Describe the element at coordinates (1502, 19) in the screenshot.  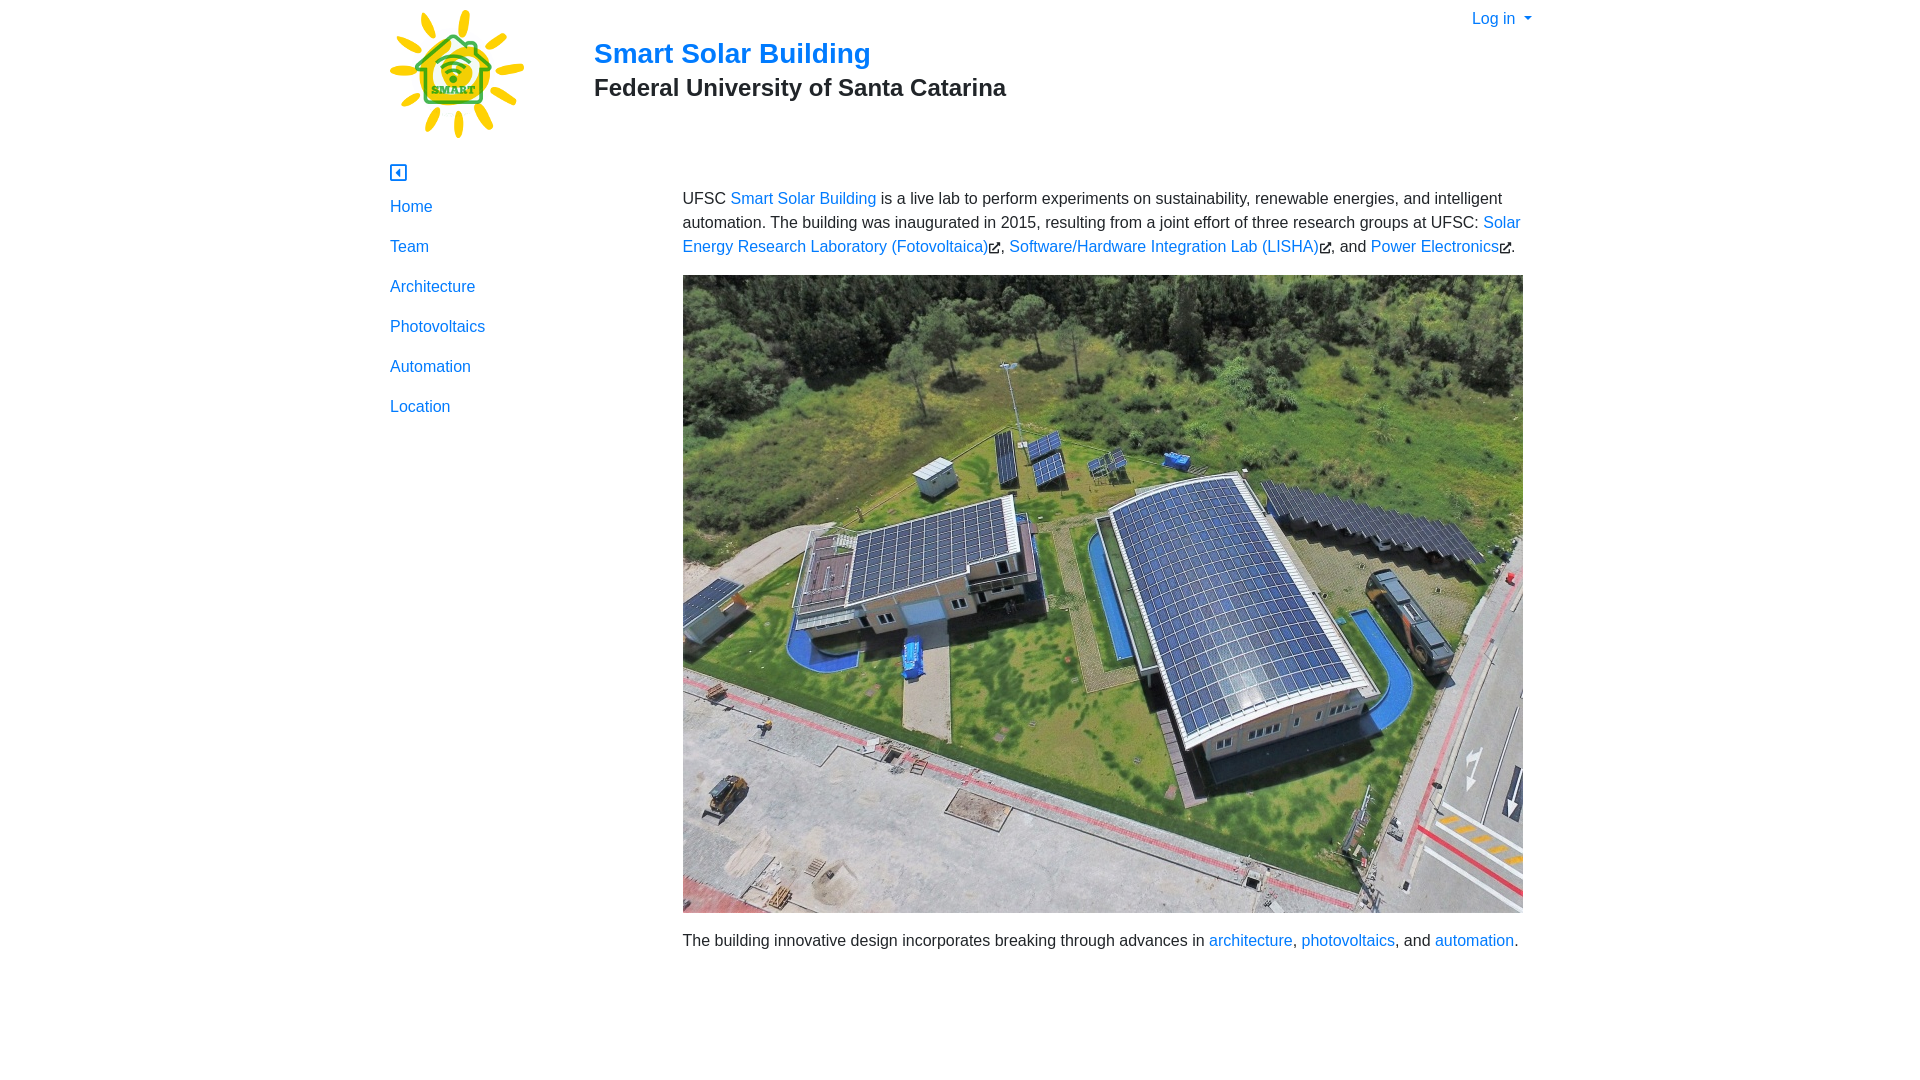
I see `Log in` at that location.